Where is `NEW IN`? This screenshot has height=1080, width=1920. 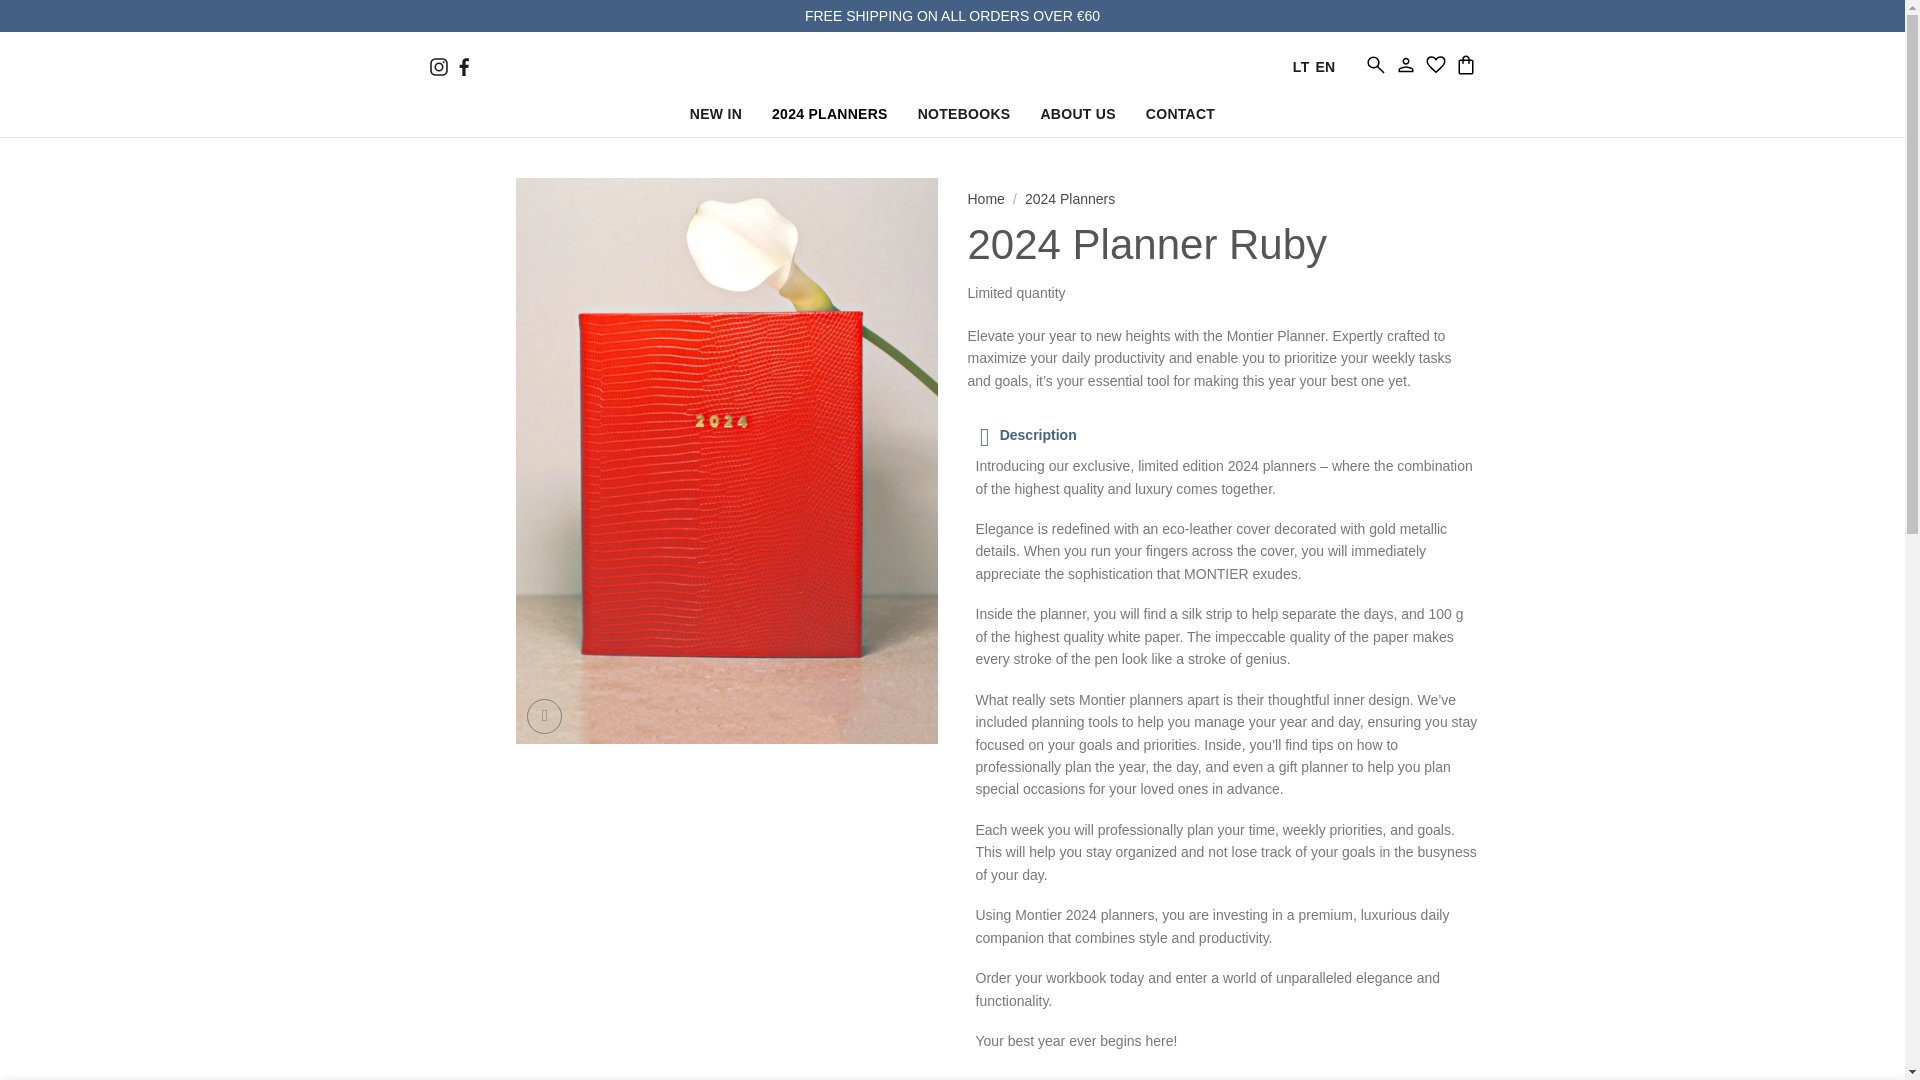 NEW IN is located at coordinates (715, 118).